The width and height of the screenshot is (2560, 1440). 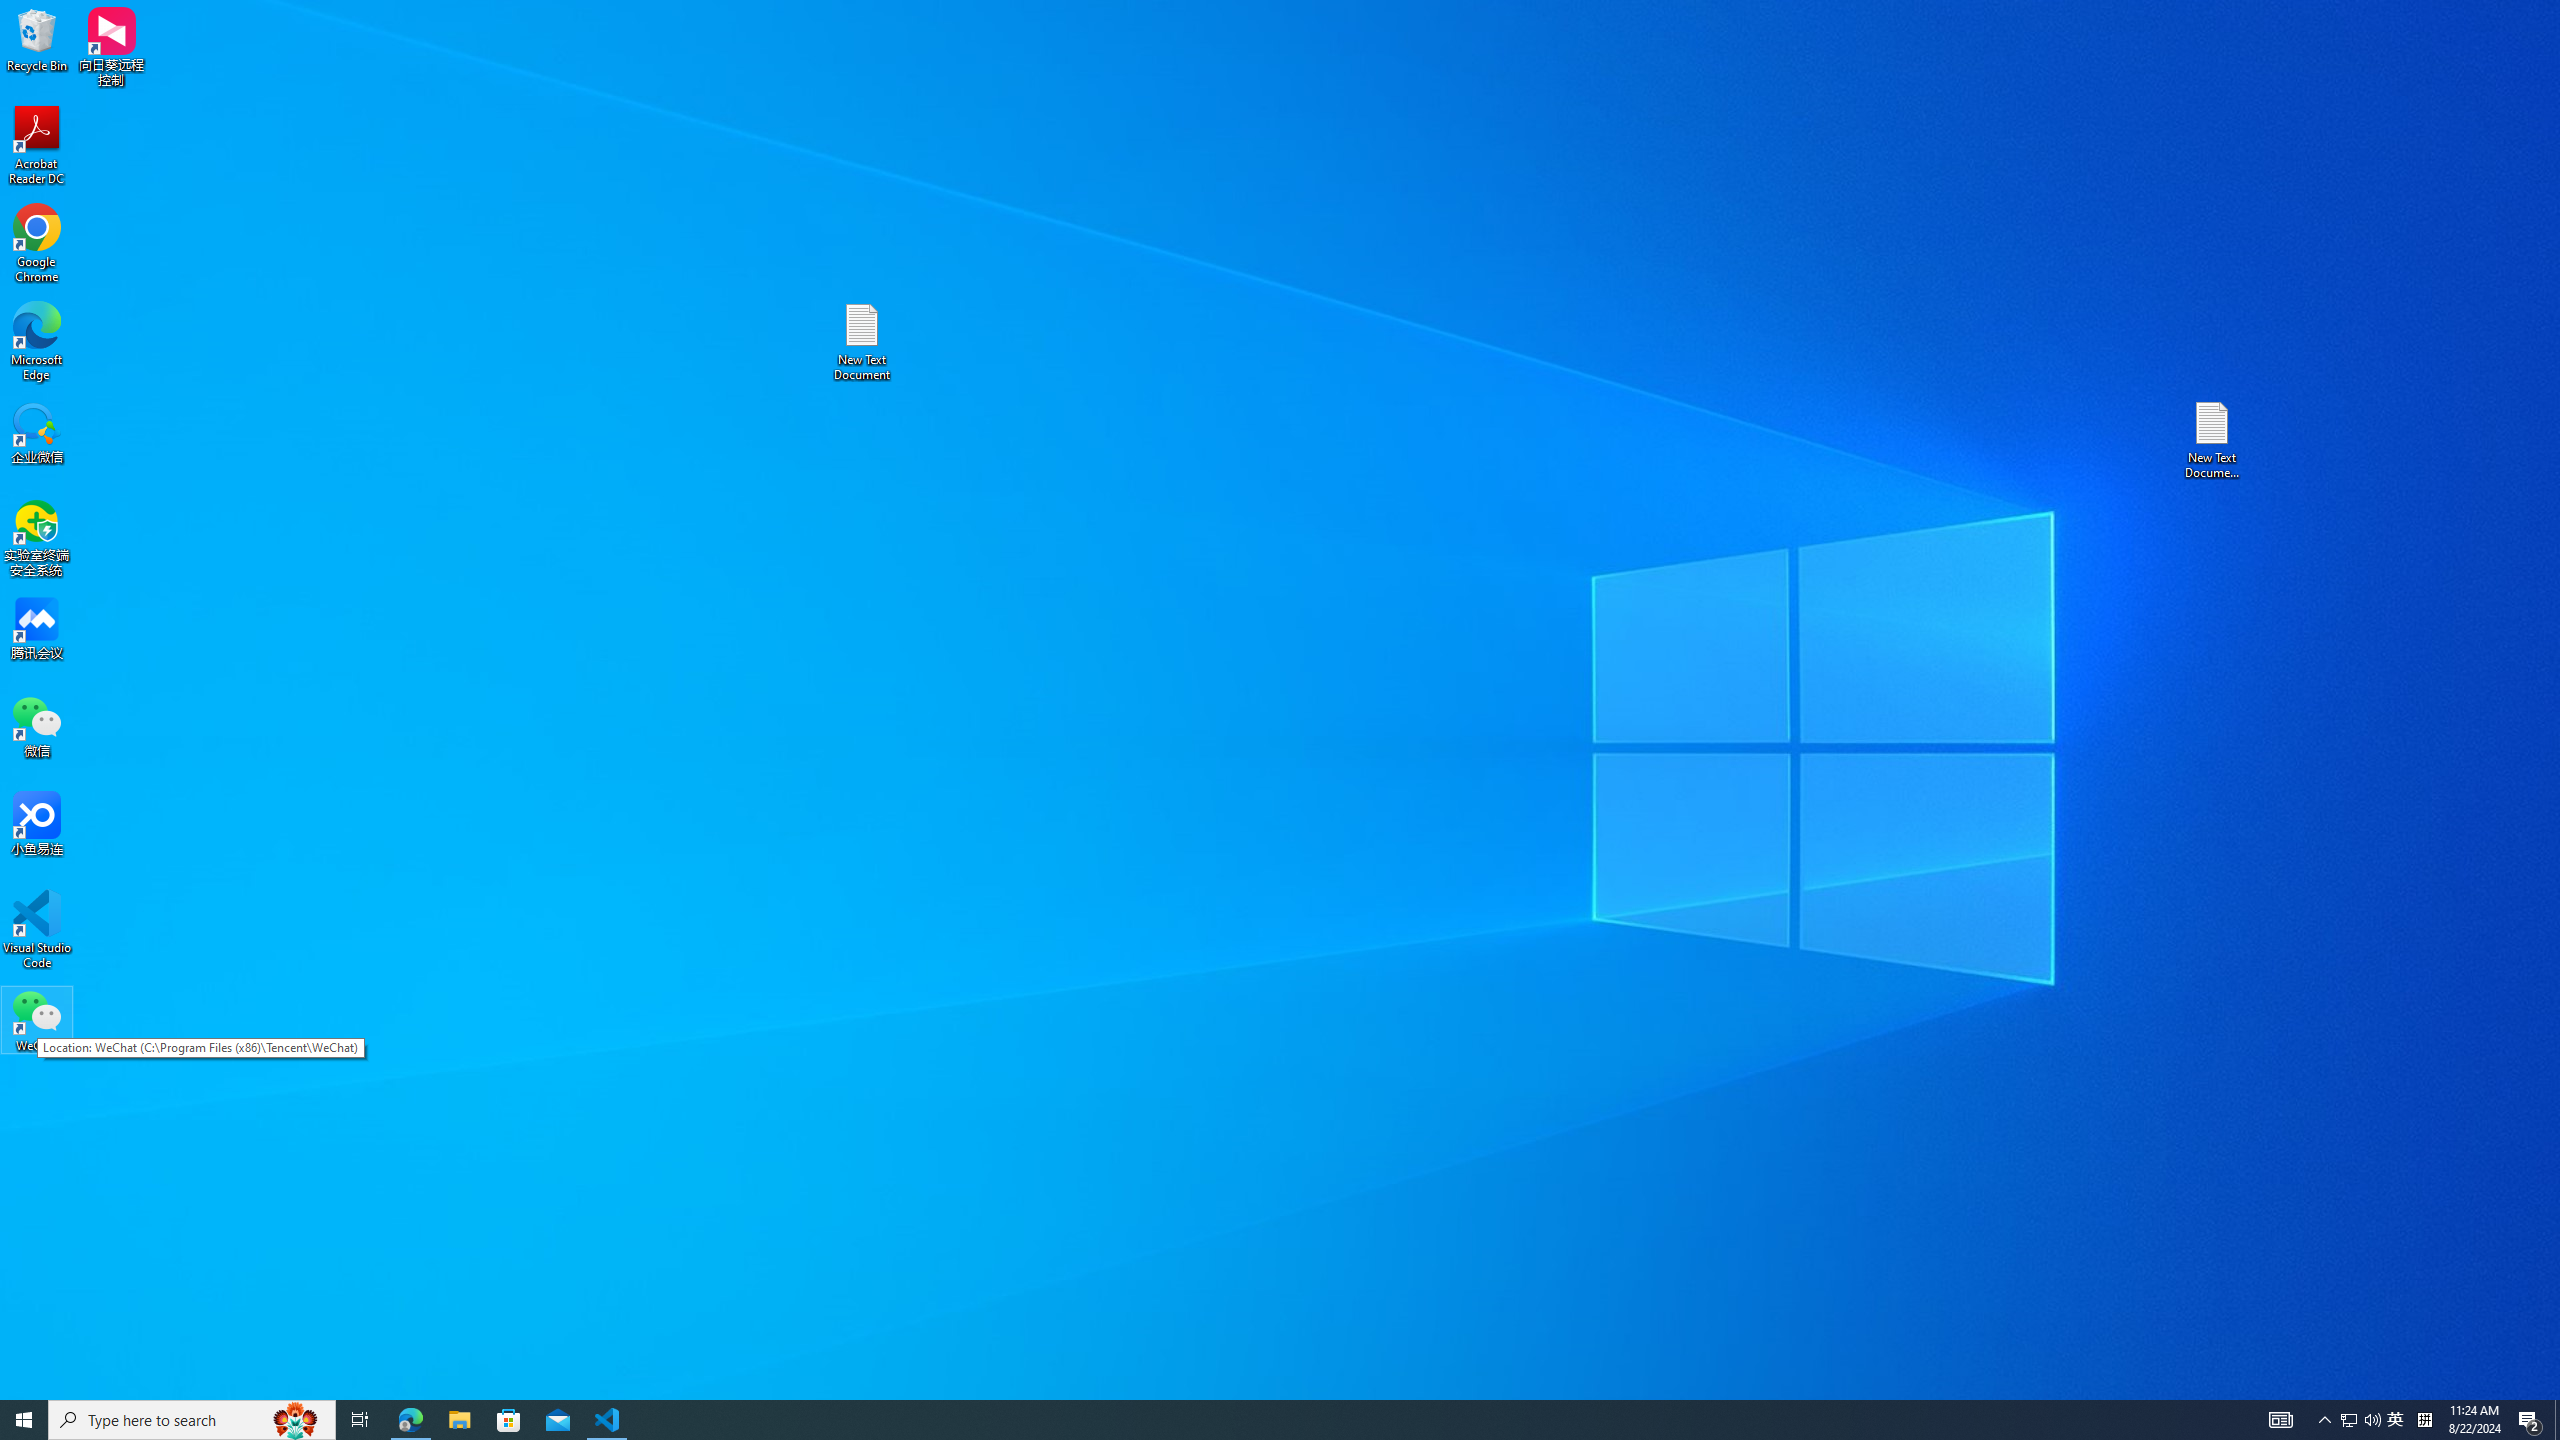 What do you see at coordinates (2348, 1420) in the screenshot?
I see `New Text Document` at bounding box center [2348, 1420].